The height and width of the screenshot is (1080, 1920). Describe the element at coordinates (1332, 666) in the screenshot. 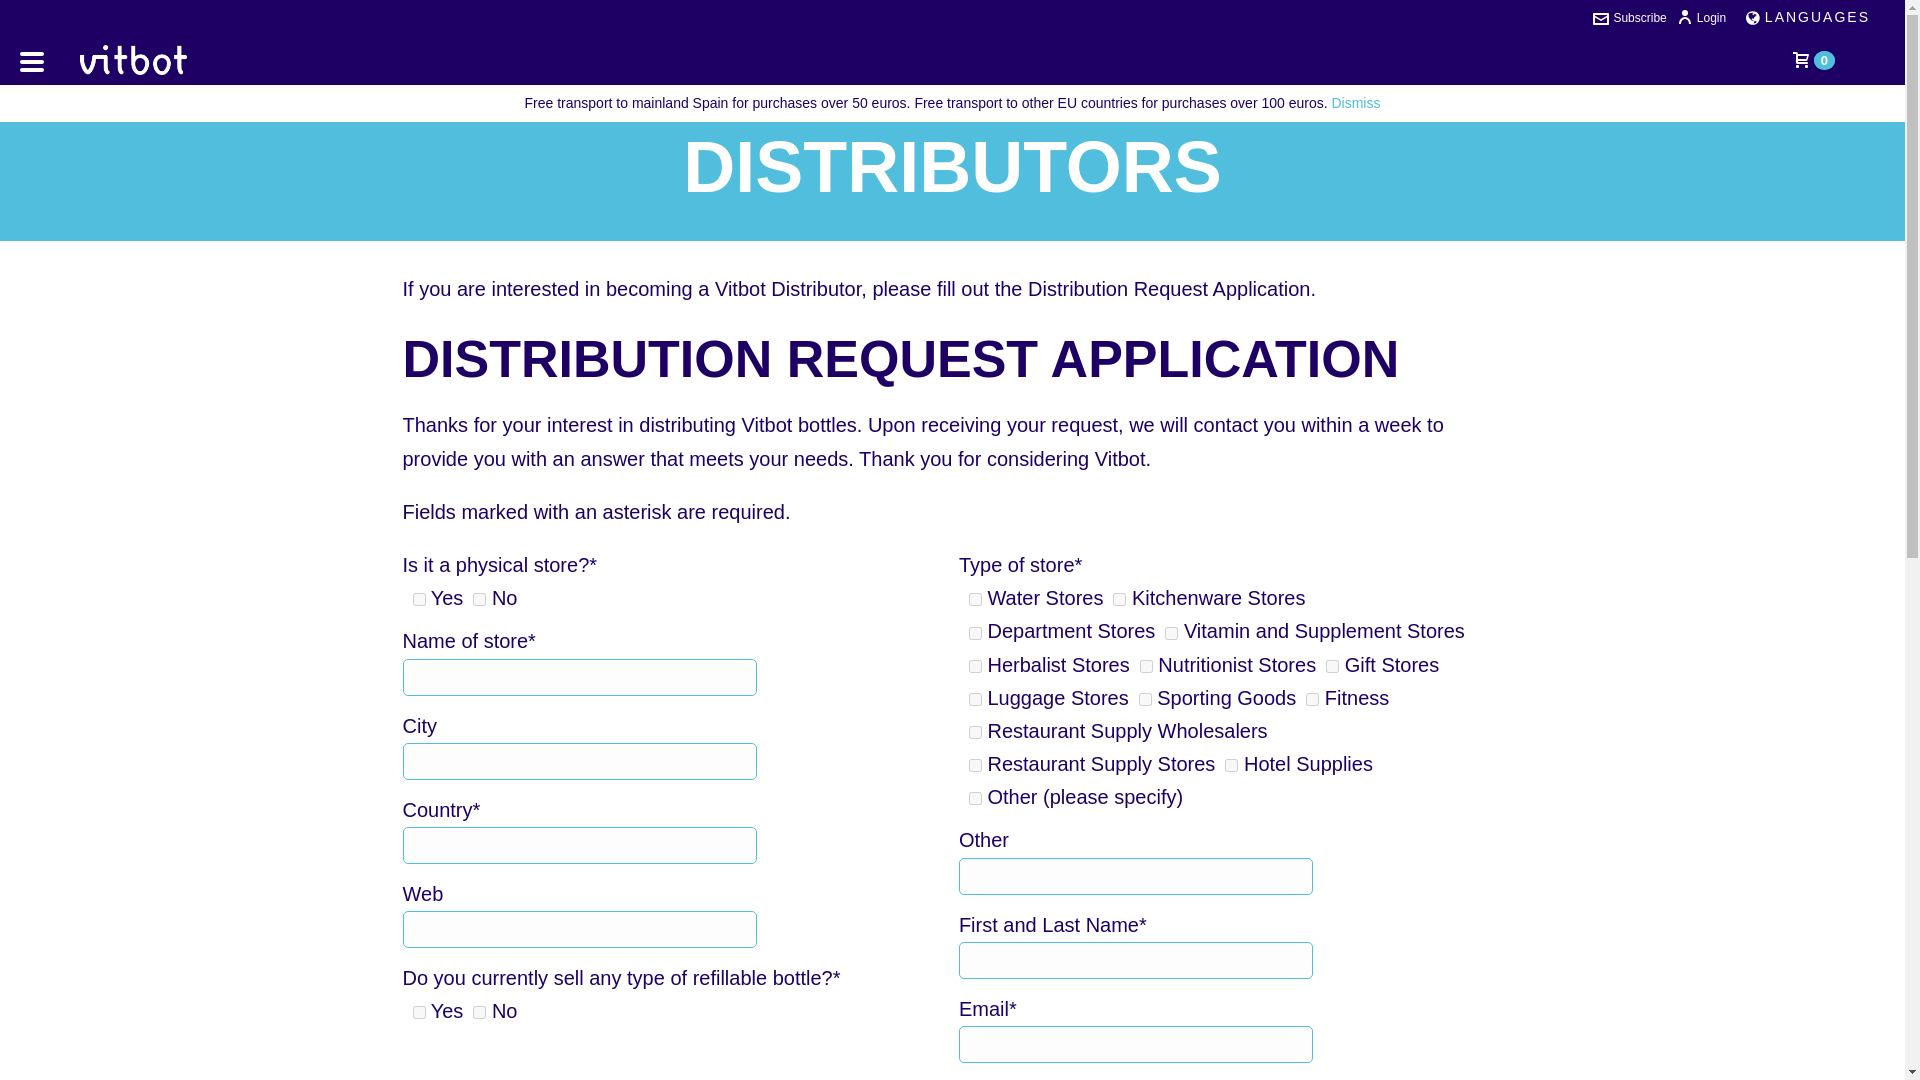

I see `Gift Stores` at that location.